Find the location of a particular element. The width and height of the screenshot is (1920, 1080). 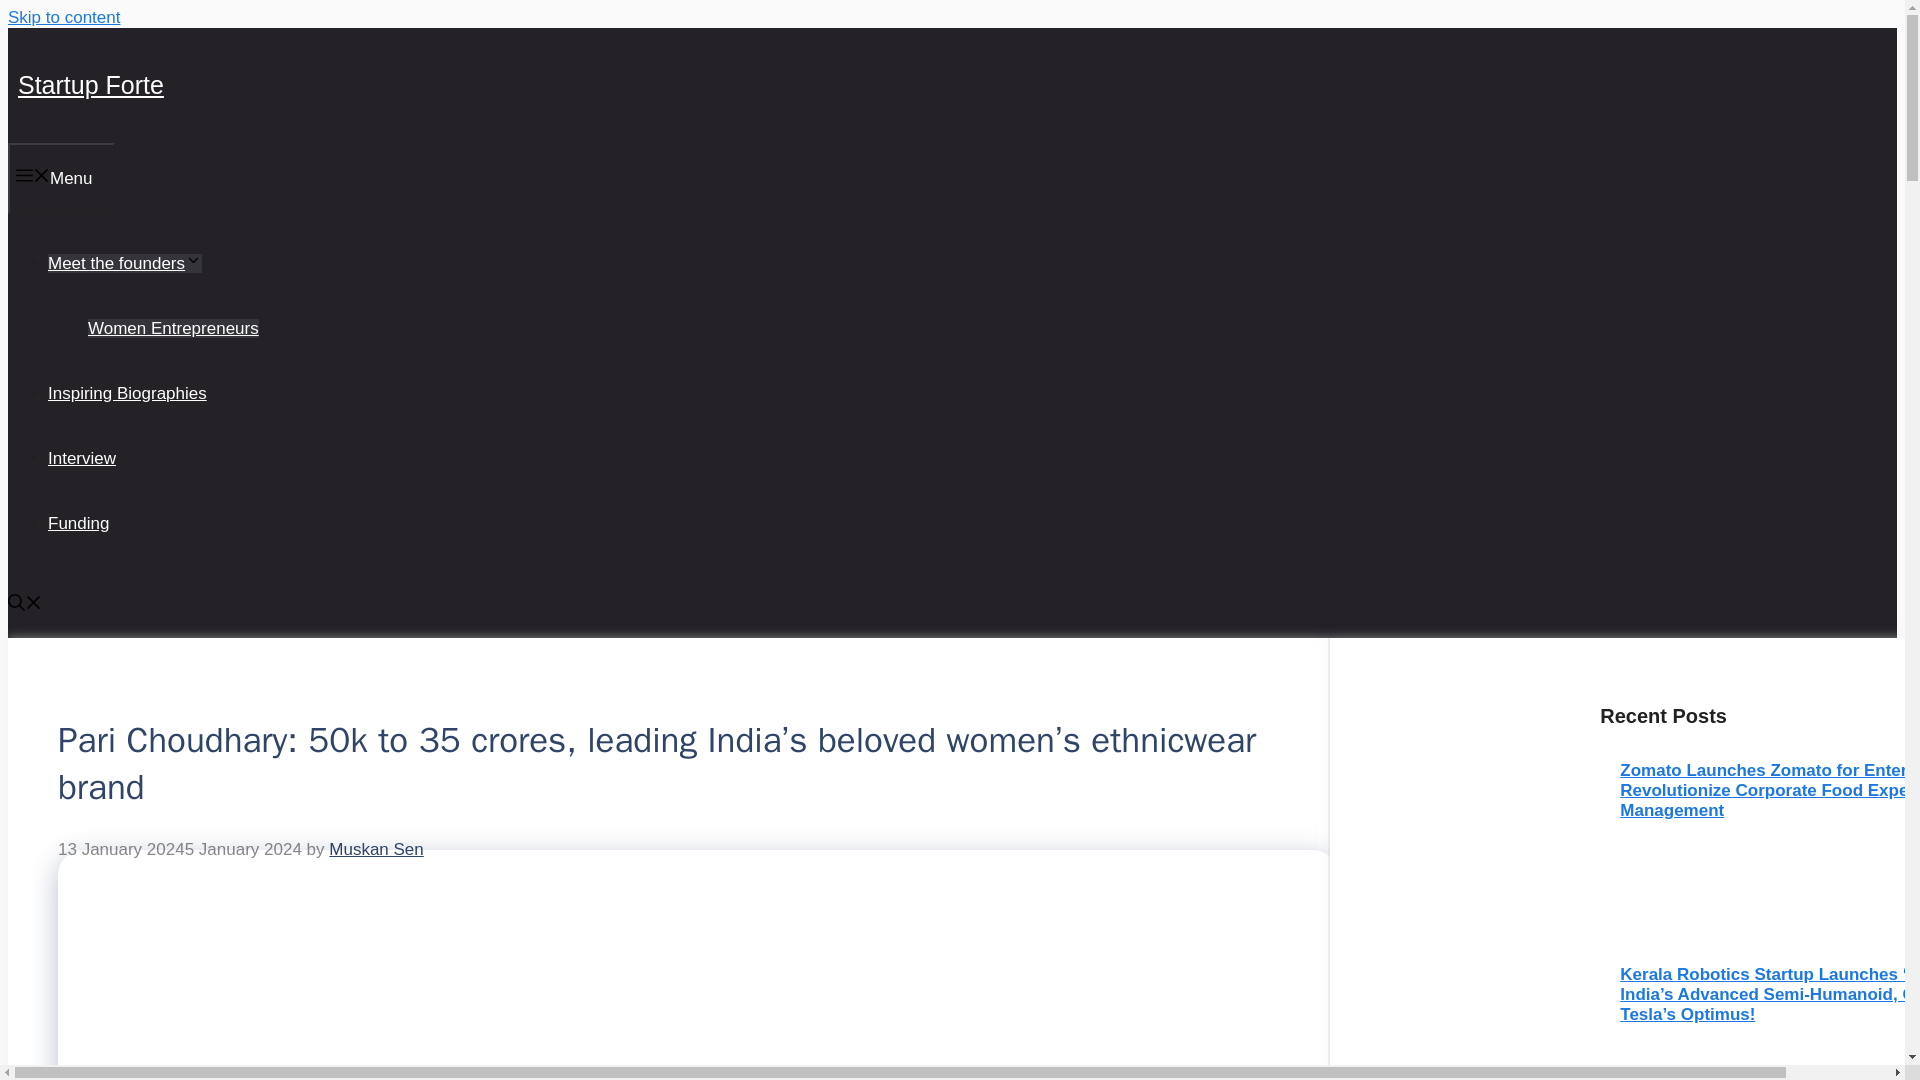

Muskan Sen is located at coordinates (376, 849).